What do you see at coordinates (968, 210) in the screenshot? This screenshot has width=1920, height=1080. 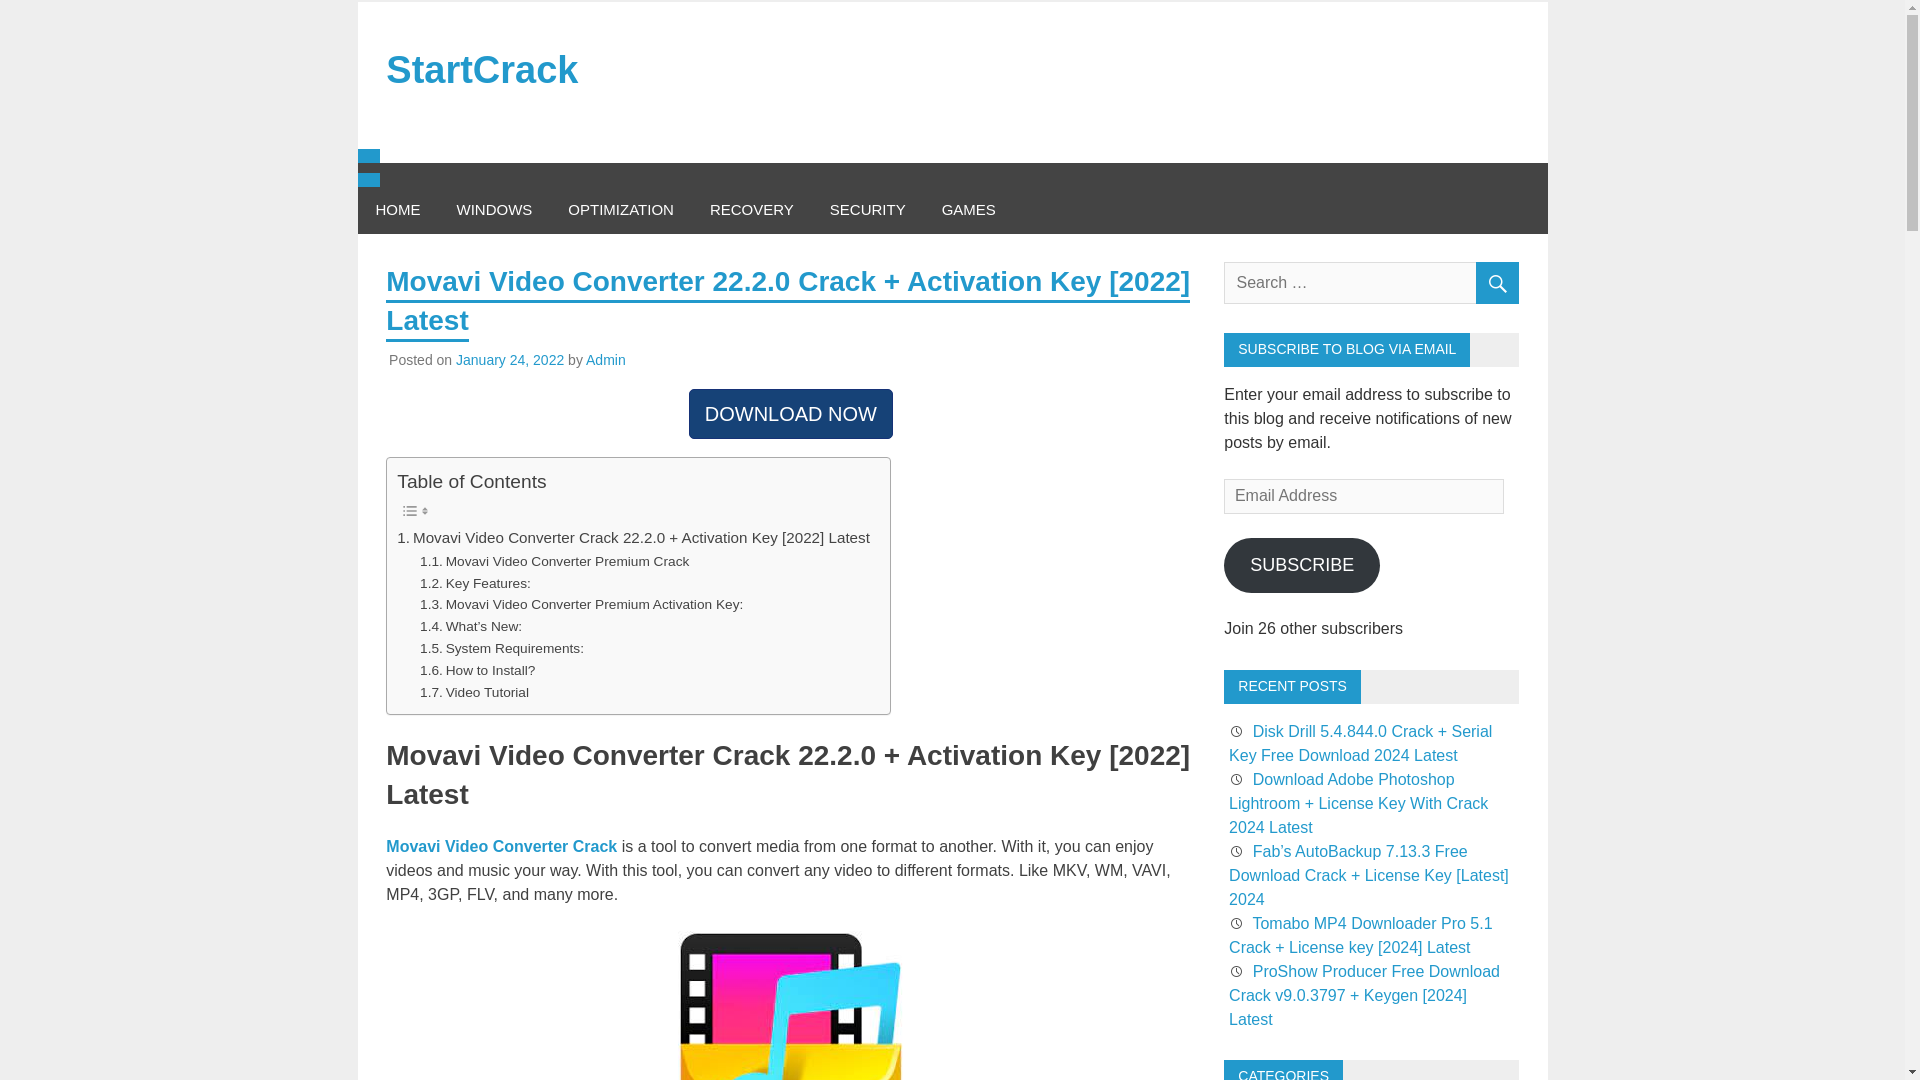 I see `GAMES` at bounding box center [968, 210].